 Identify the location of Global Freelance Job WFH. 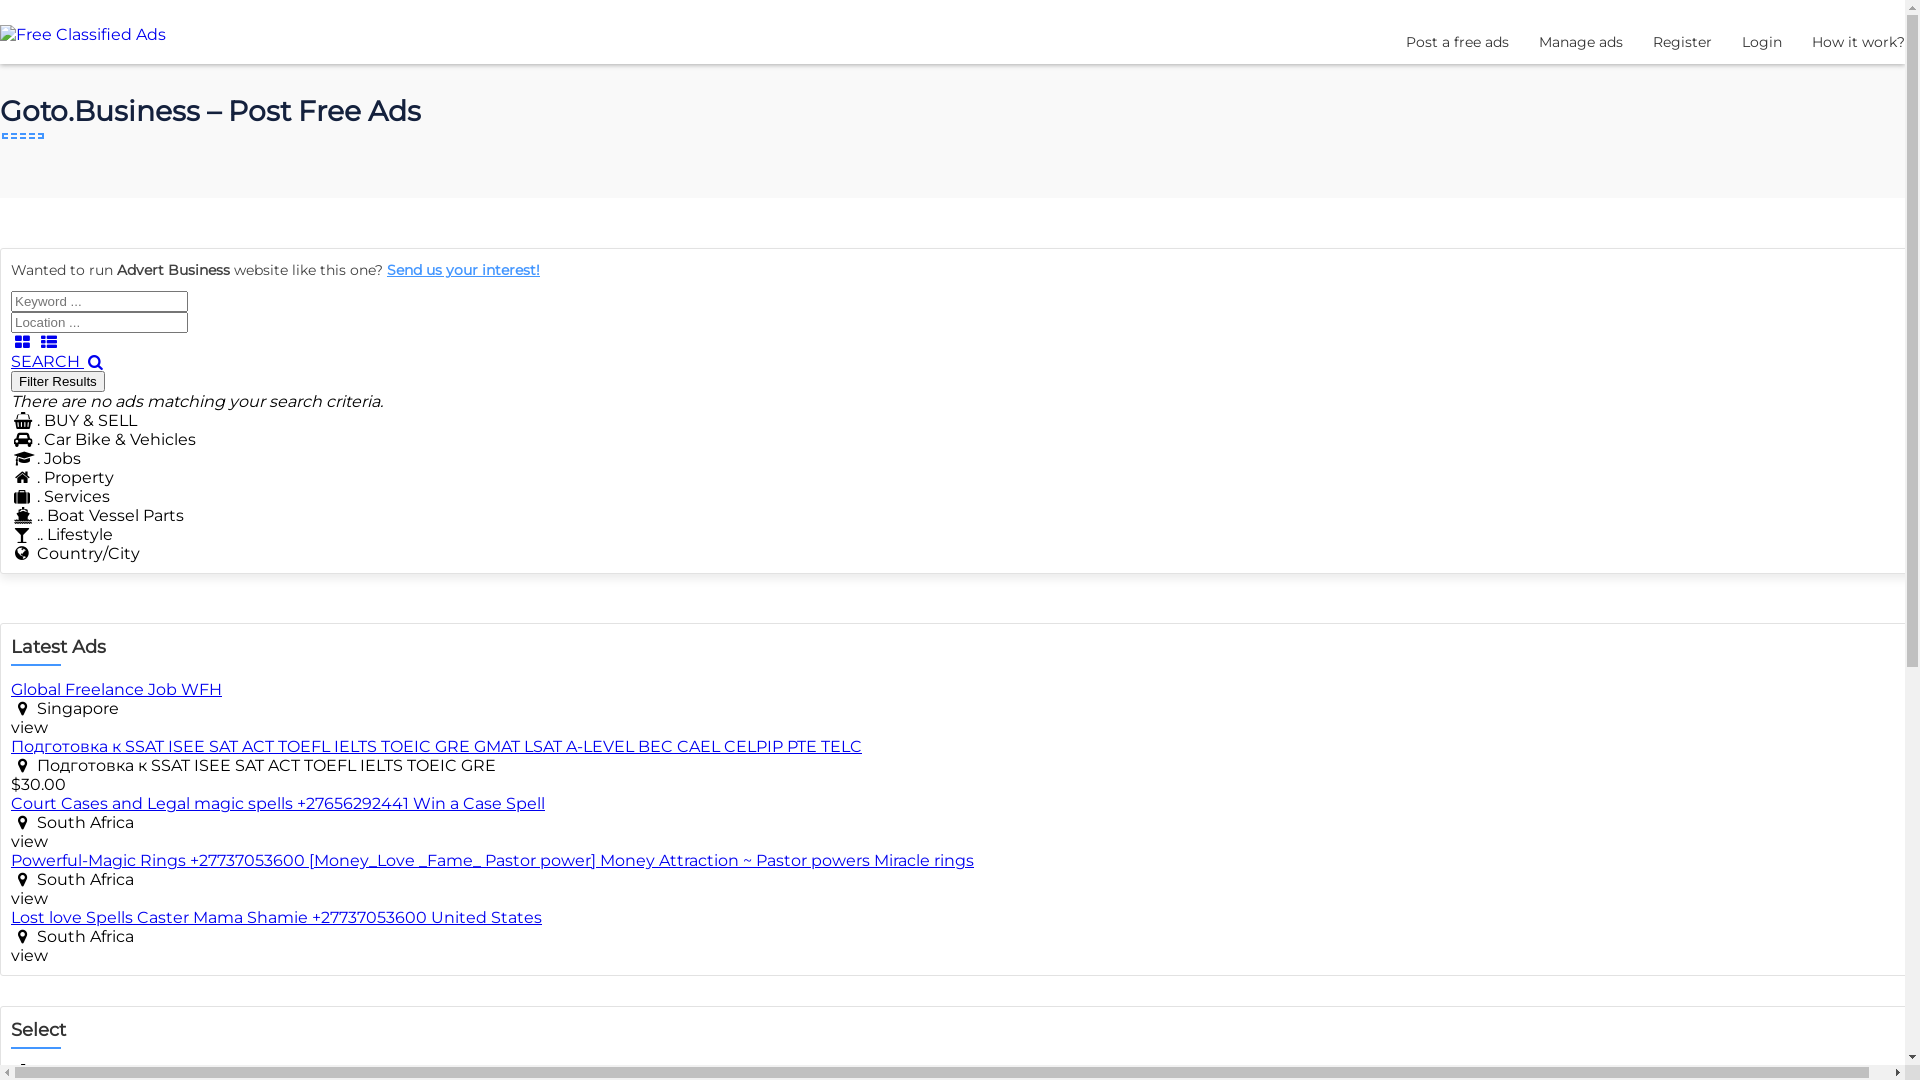
(116, 690).